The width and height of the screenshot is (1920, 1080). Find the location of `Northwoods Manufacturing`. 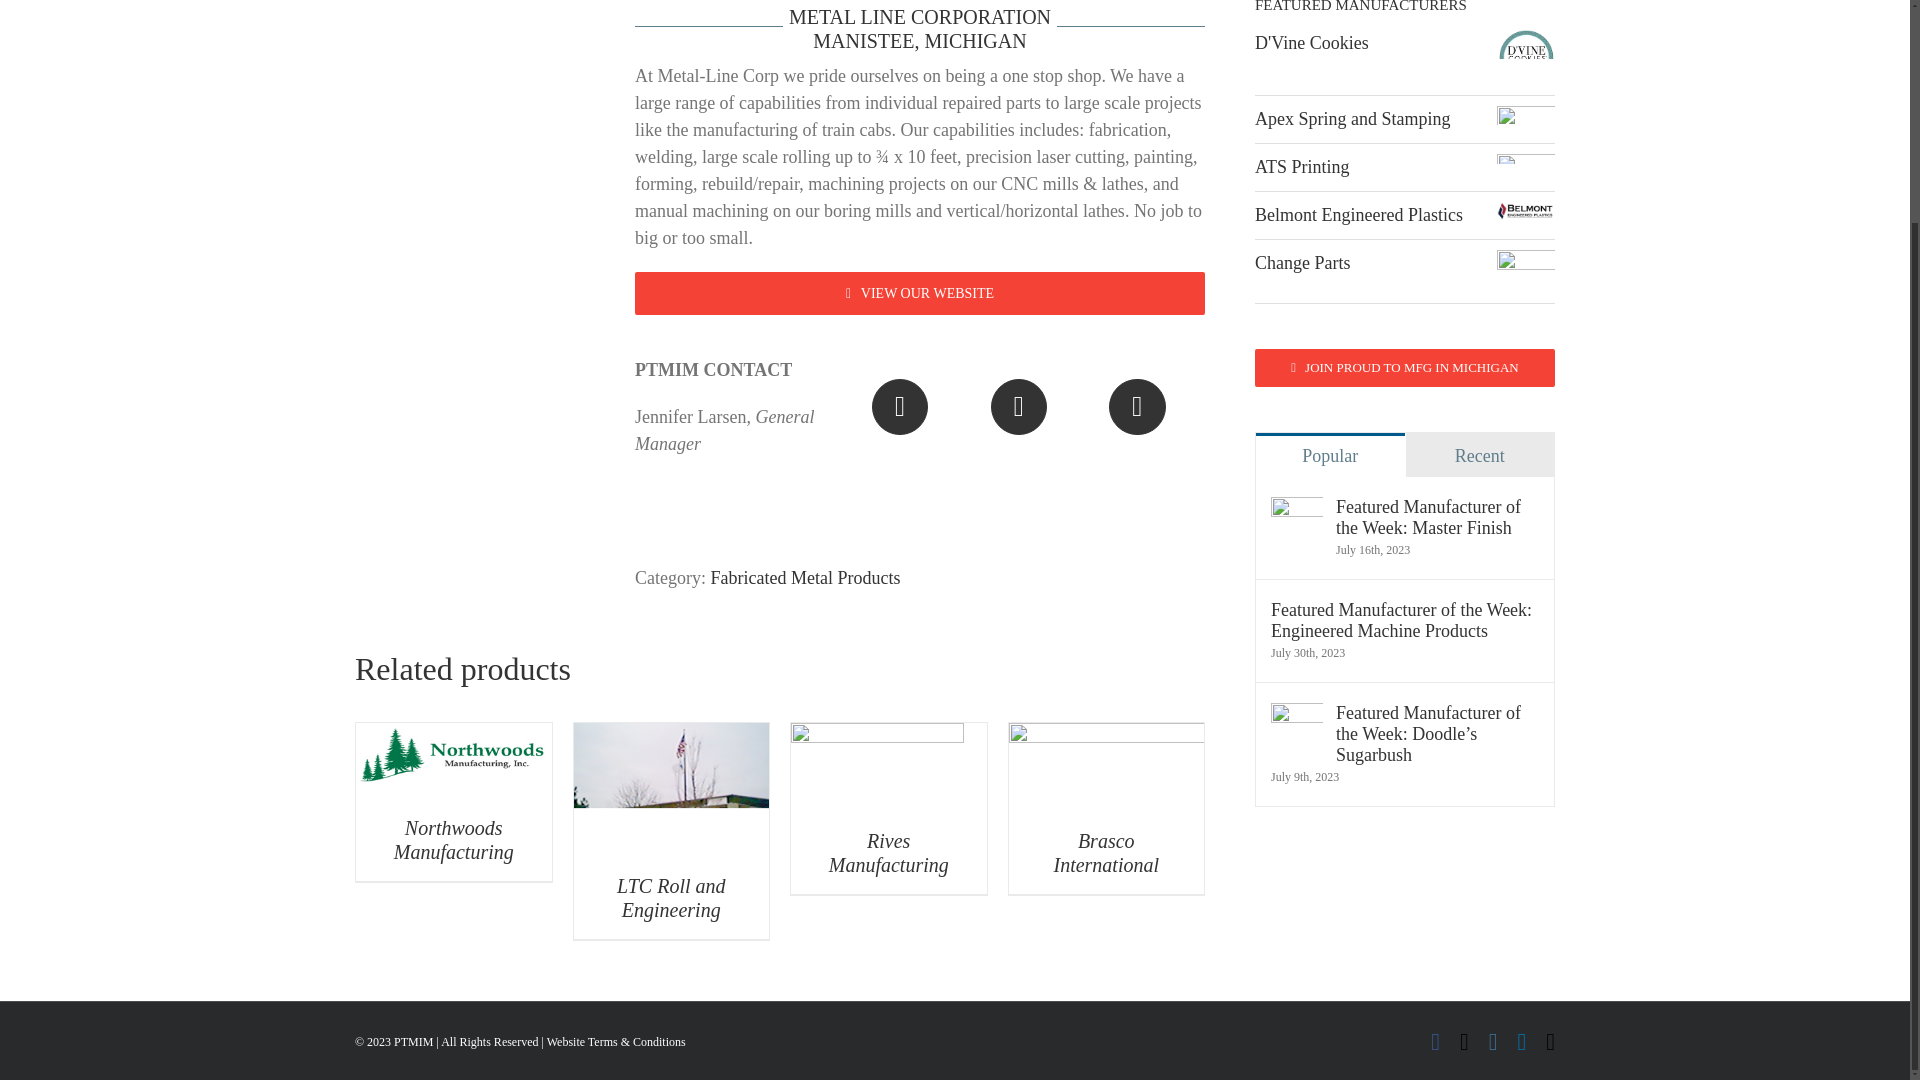

Northwoods Manufacturing is located at coordinates (454, 839).